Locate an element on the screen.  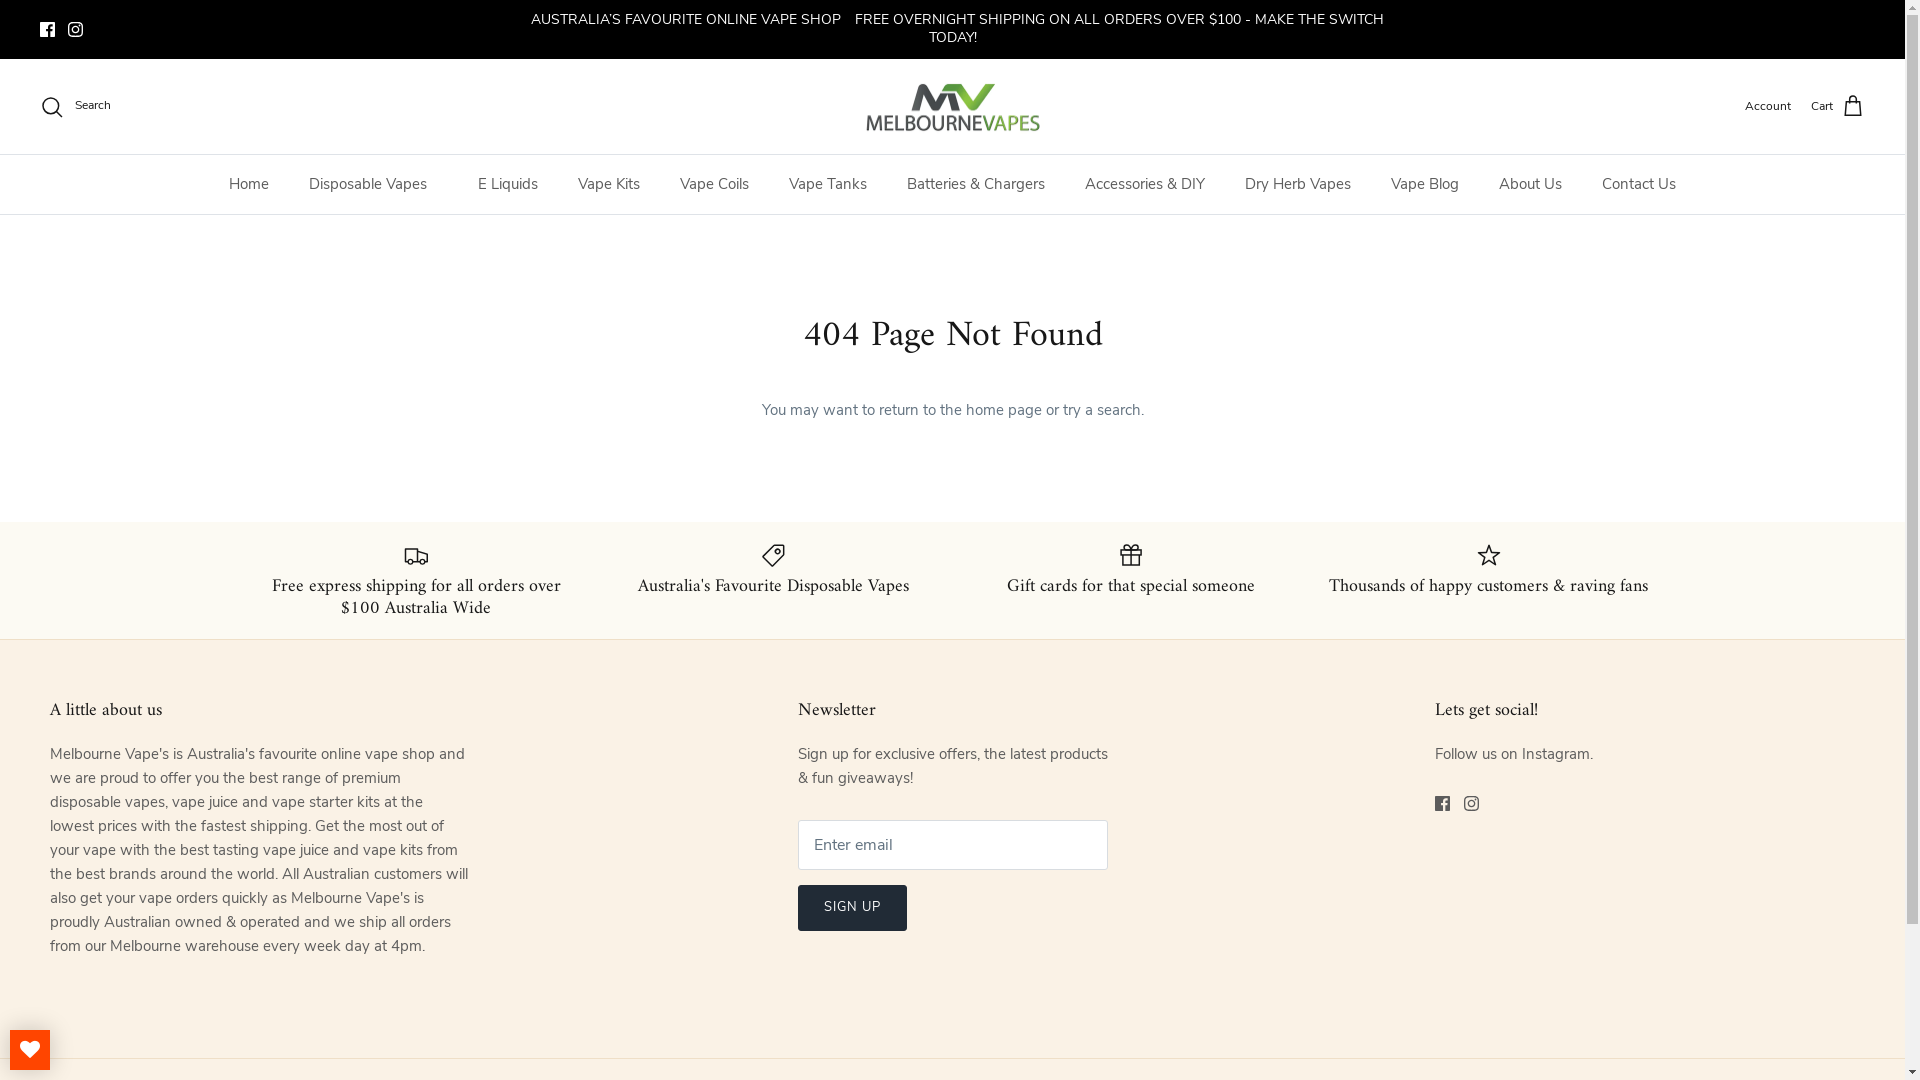
home page is located at coordinates (1004, 410).